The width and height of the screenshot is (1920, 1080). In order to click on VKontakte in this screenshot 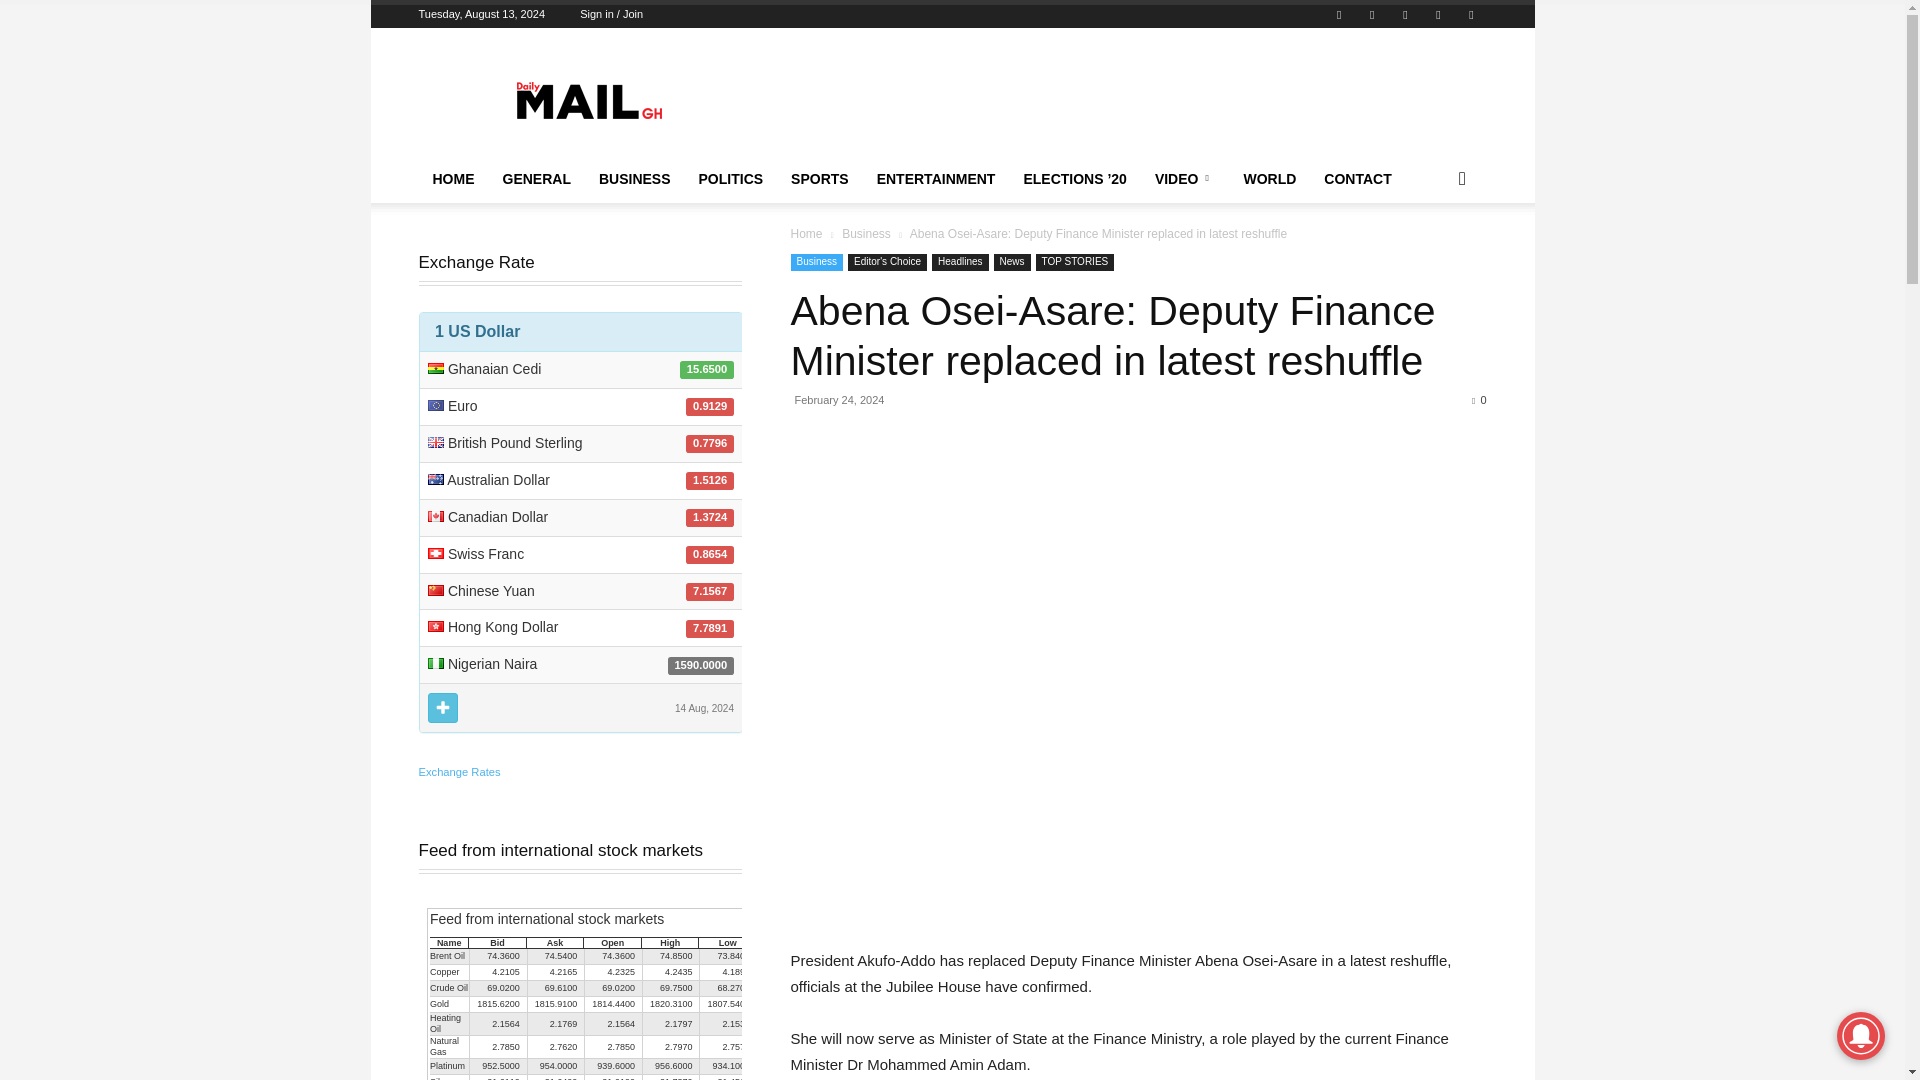, I will do `click(1470, 14)`.